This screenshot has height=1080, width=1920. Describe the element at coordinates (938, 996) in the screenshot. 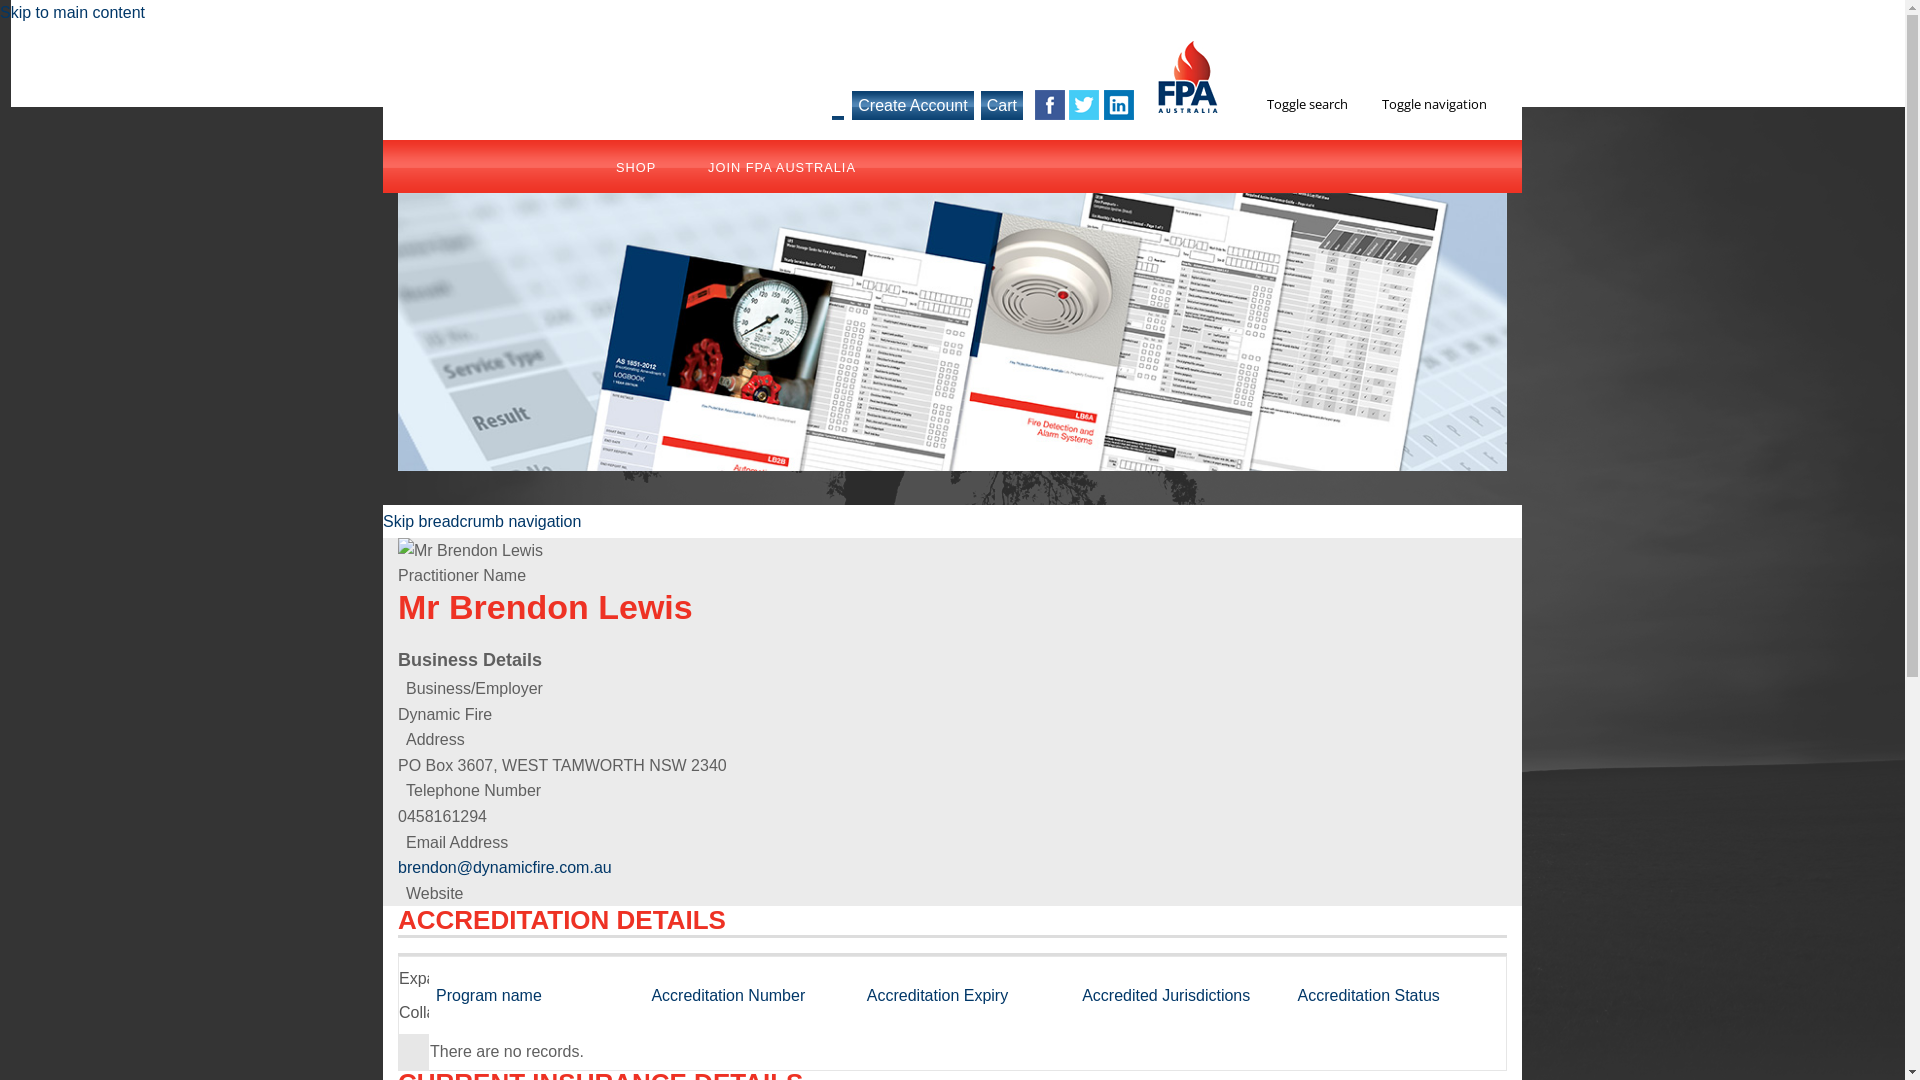

I see `Accreditation Expiry` at that location.